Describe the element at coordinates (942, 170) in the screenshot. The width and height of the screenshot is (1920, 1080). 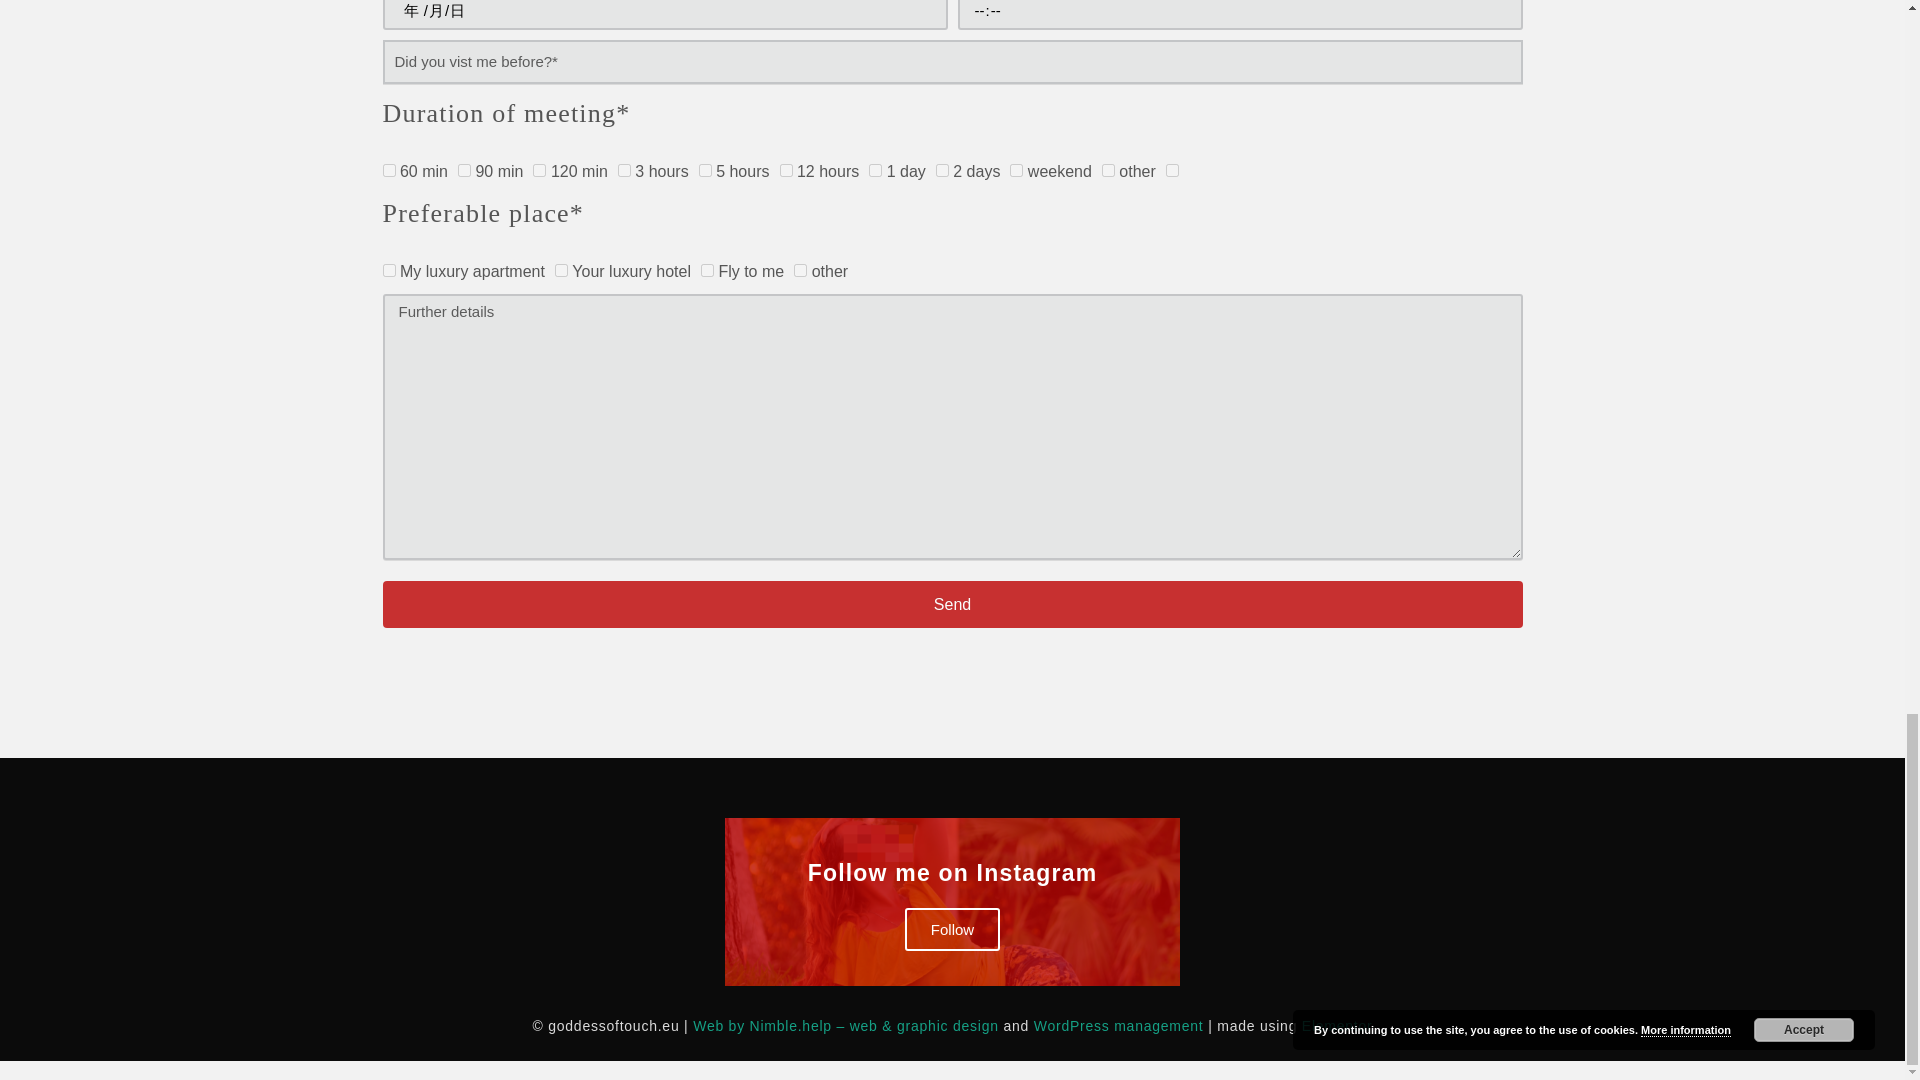
I see `2 days` at that location.